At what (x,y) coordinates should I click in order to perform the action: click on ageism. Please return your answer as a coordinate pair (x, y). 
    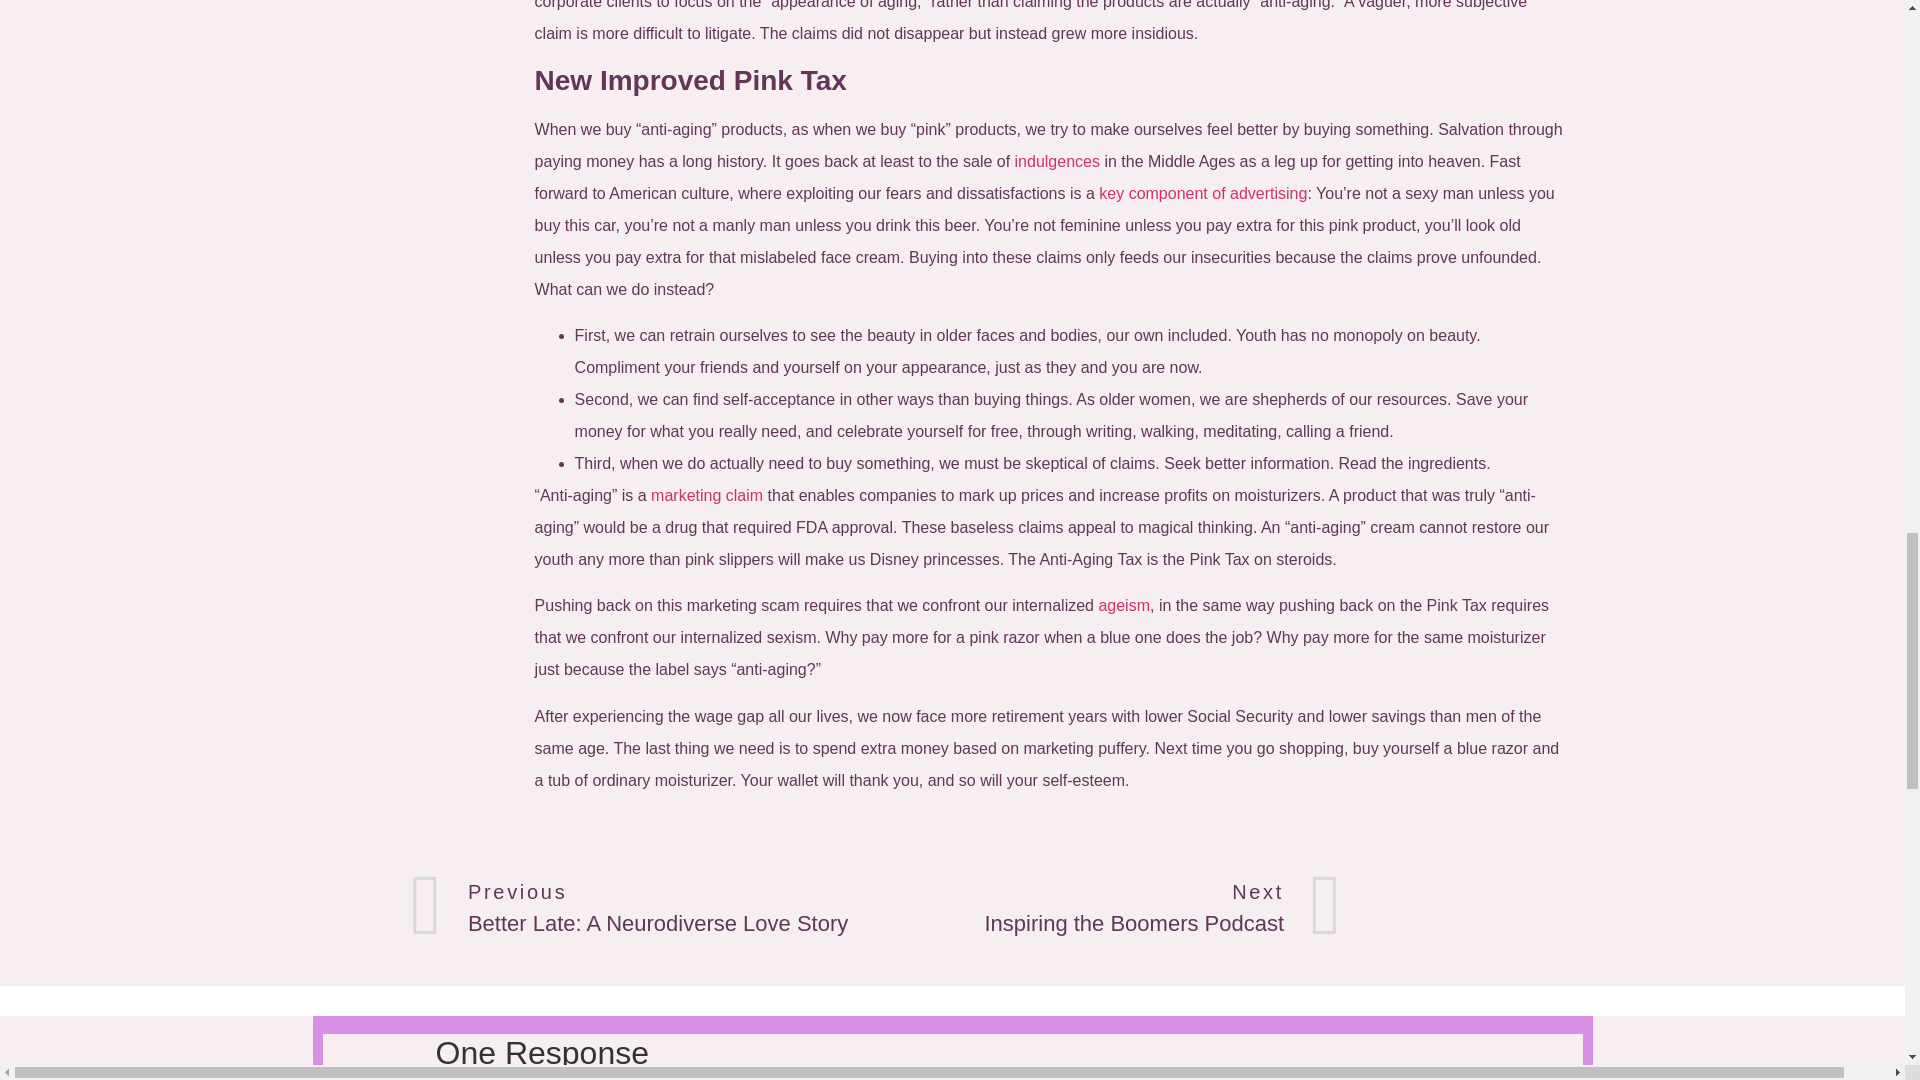
    Looking at the image, I should click on (642, 908).